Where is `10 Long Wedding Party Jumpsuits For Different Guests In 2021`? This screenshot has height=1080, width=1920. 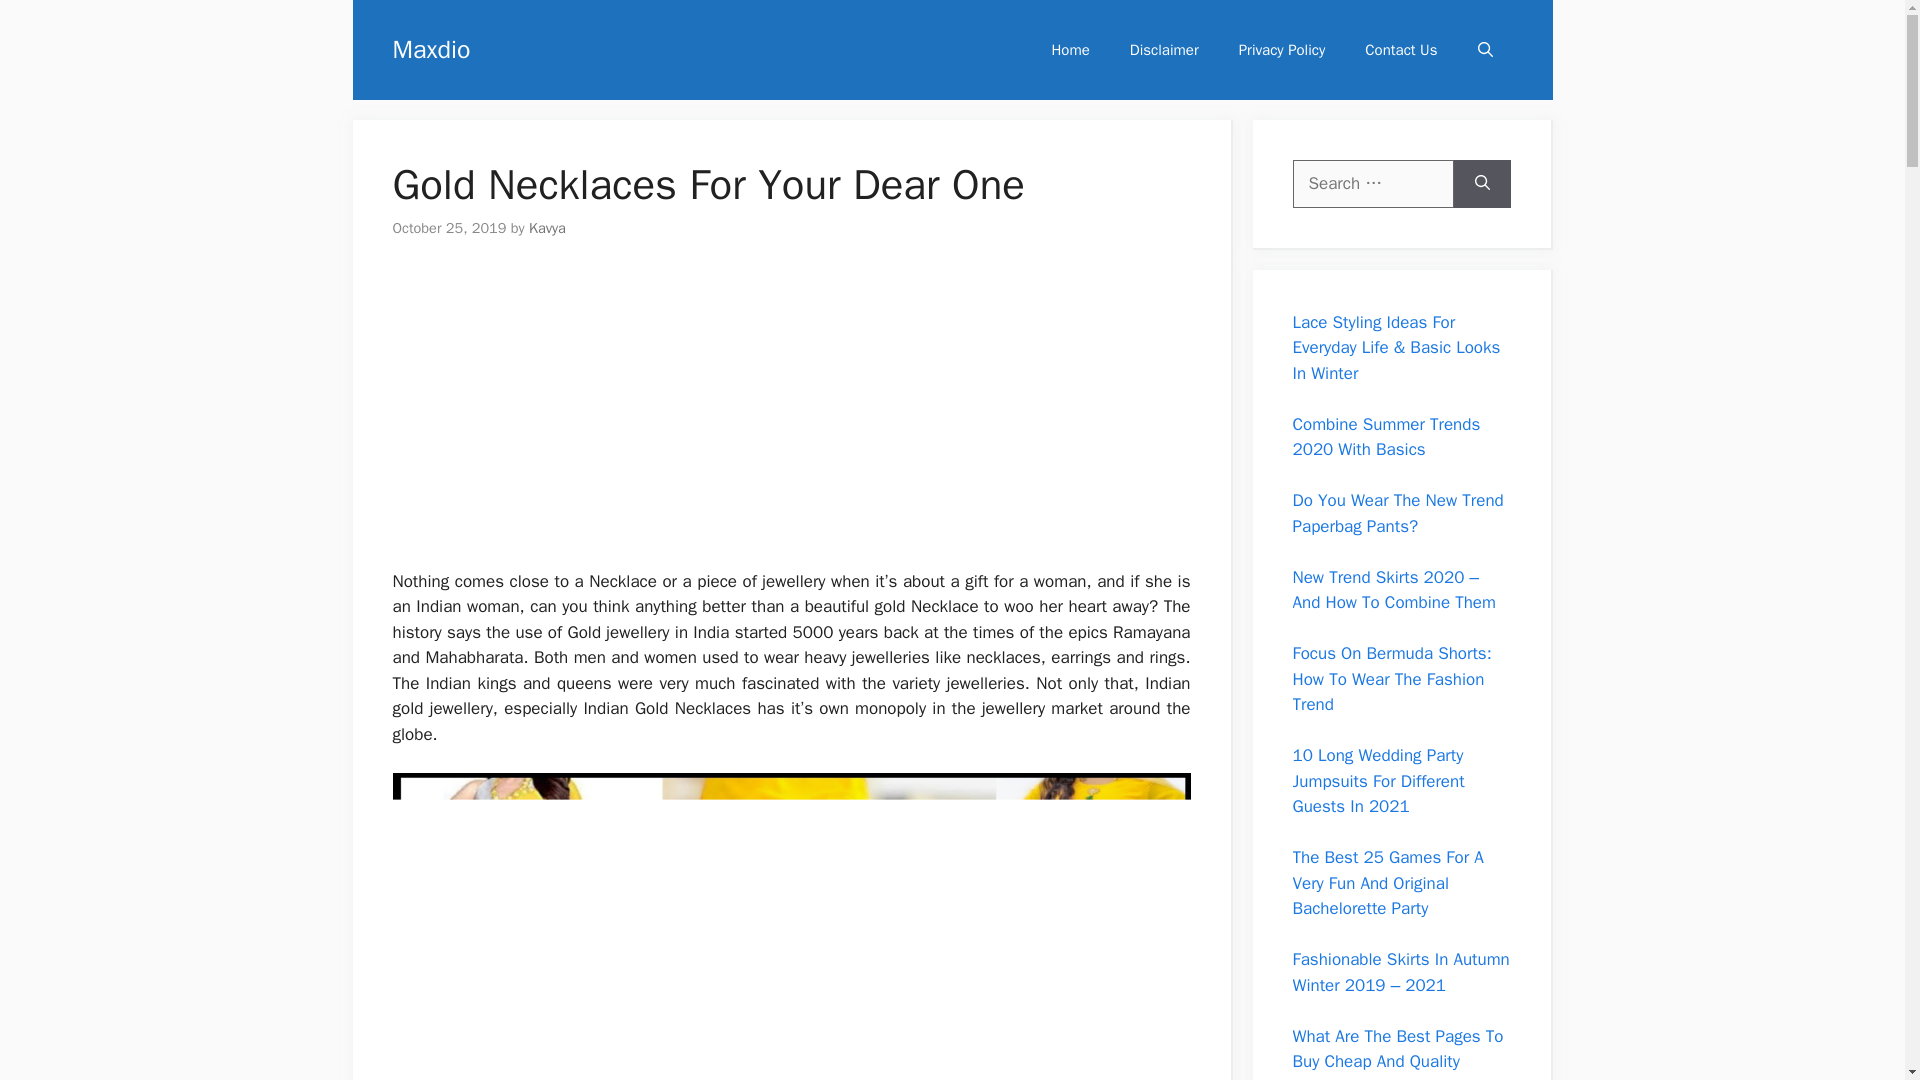 10 Long Wedding Party Jumpsuits For Different Guests In 2021 is located at coordinates (1378, 780).